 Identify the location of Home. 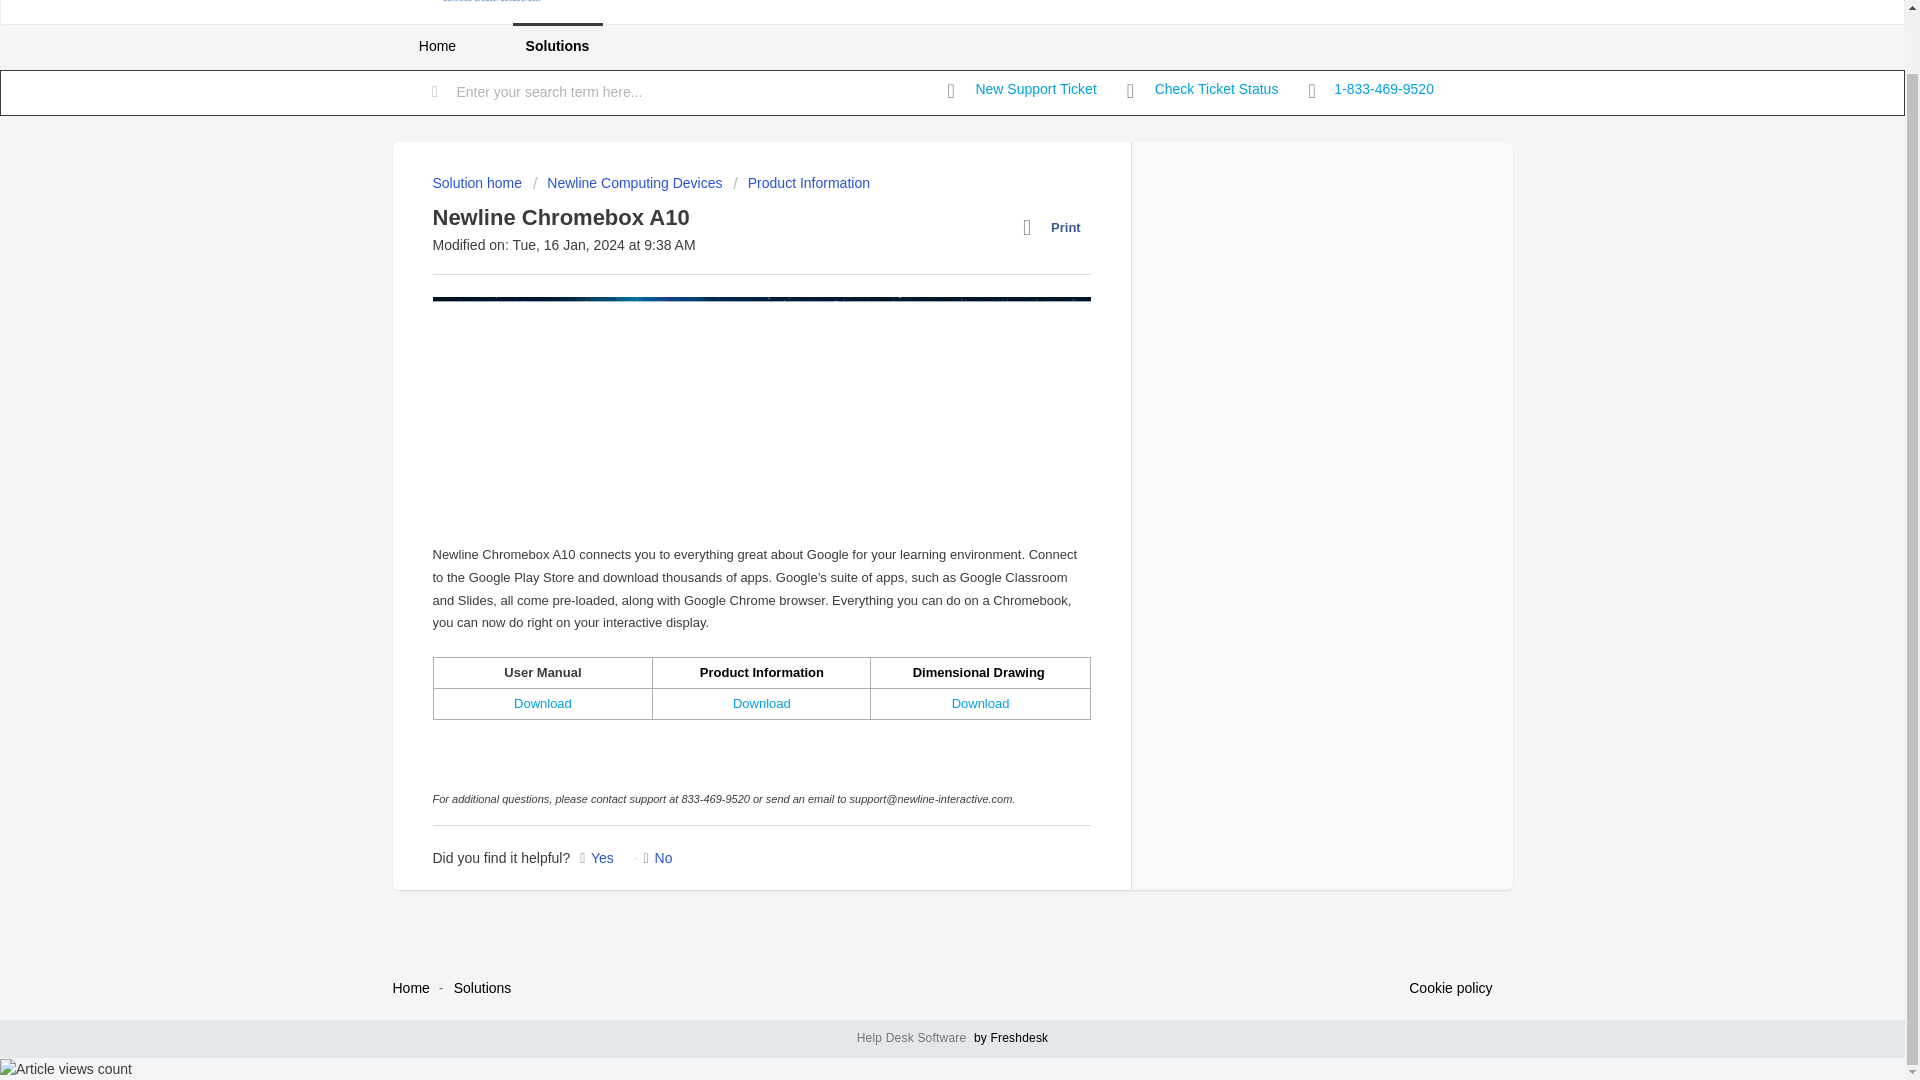
(410, 987).